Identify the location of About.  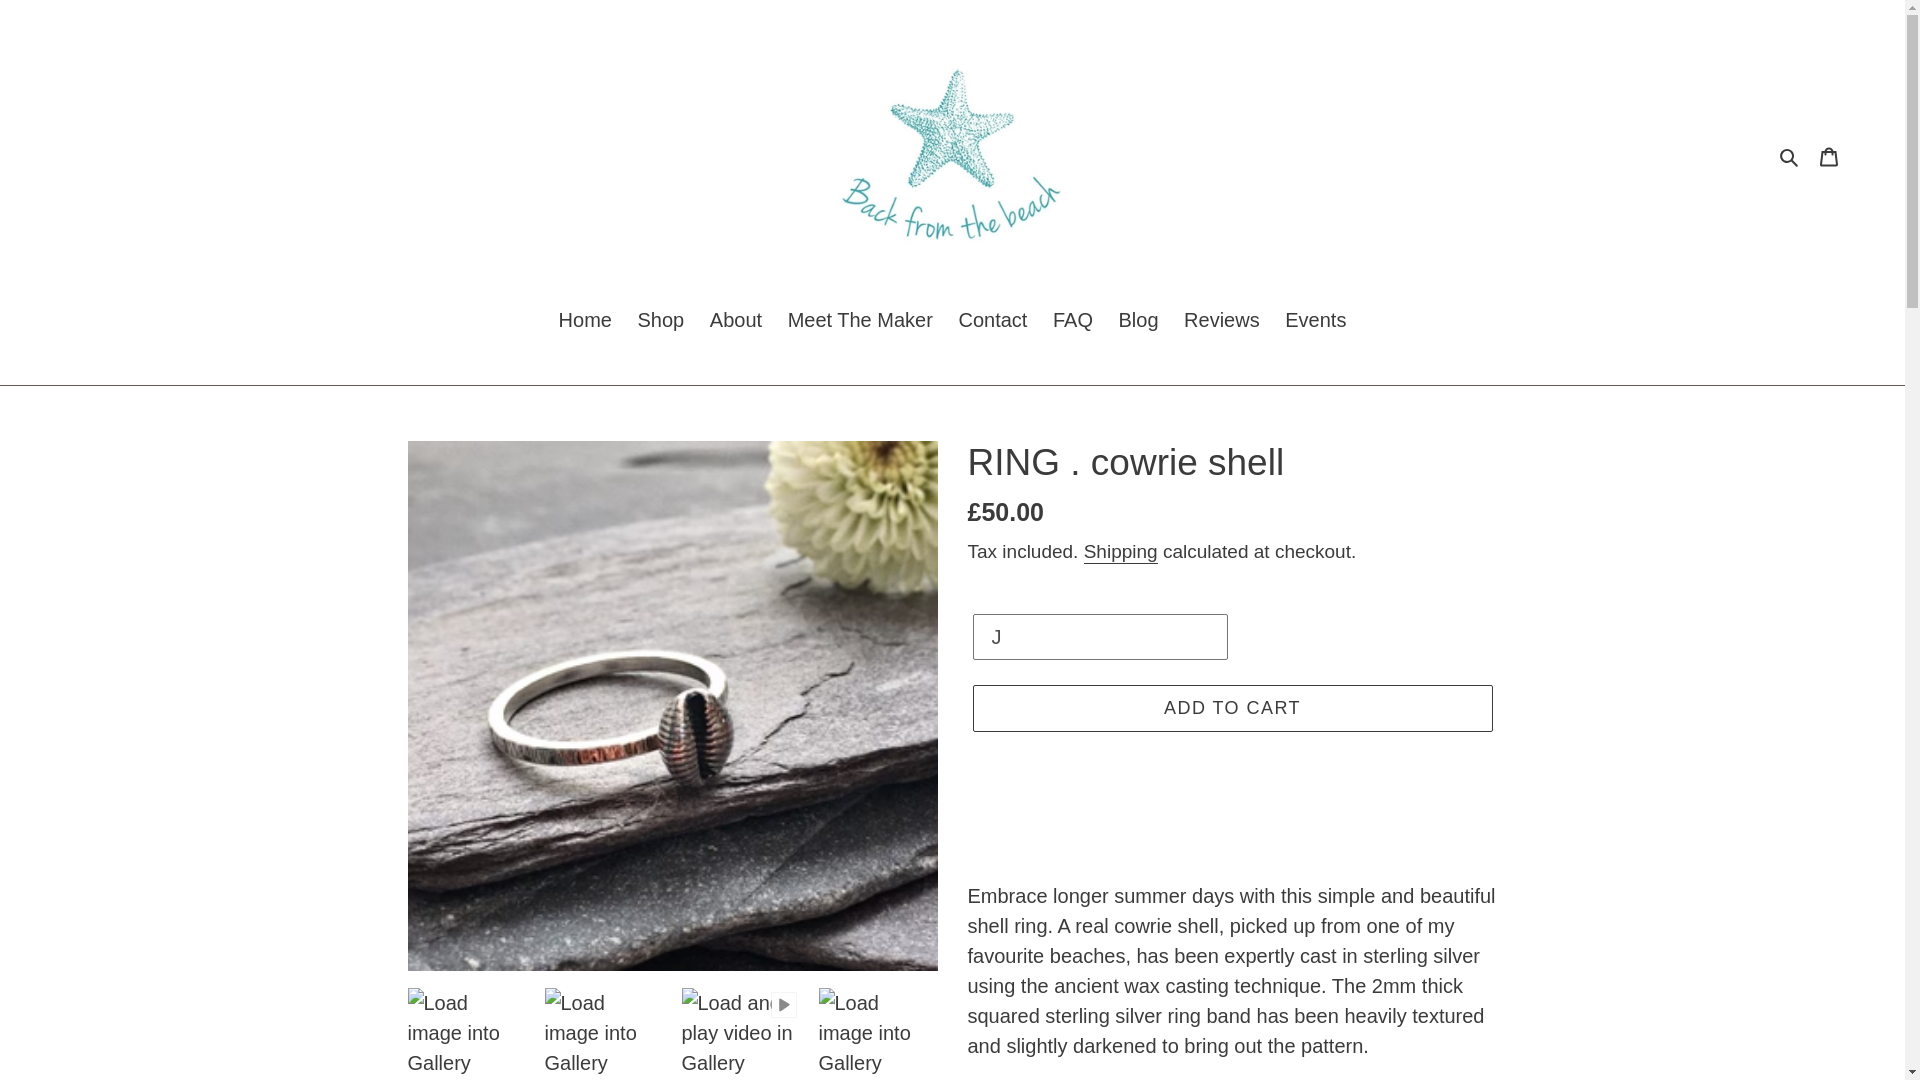
(736, 321).